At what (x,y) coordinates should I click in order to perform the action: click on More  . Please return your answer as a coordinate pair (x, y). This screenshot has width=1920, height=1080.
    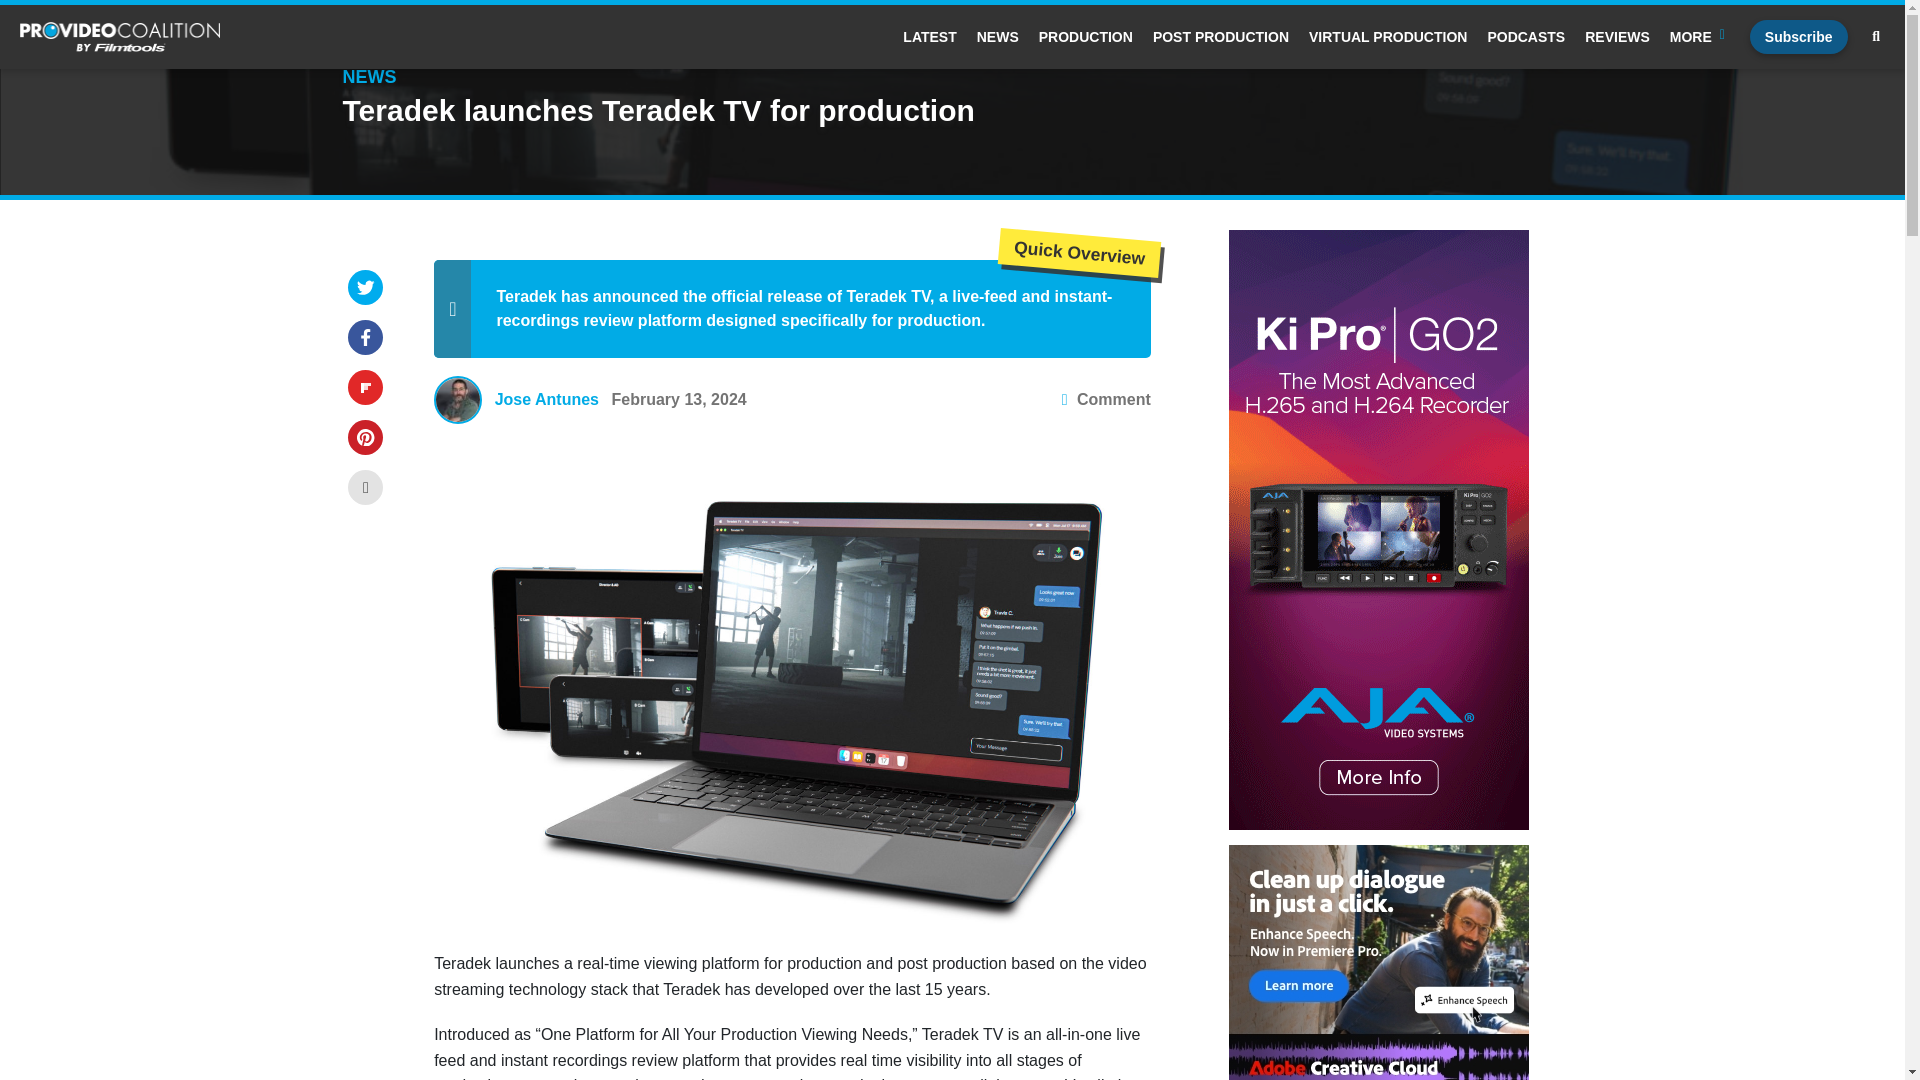
    Looking at the image, I should click on (1700, 37).